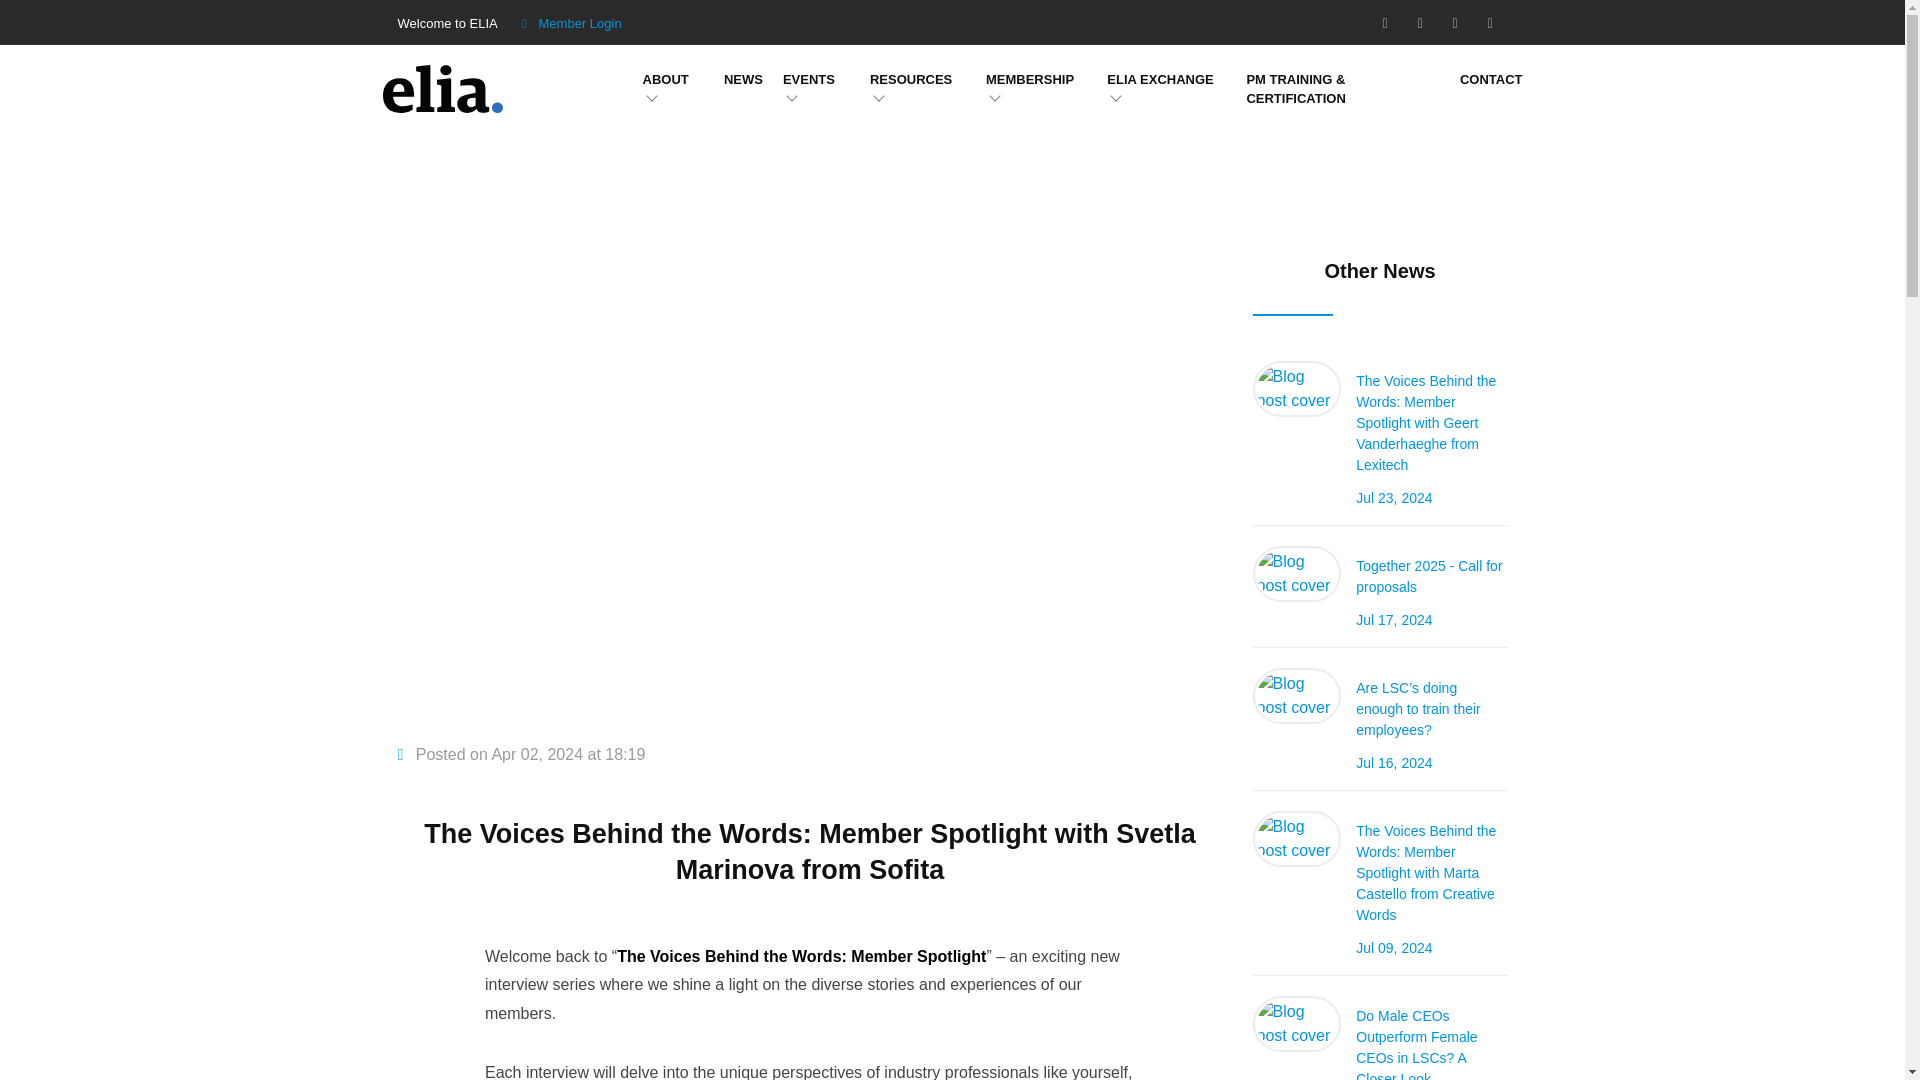 Image resolution: width=1920 pixels, height=1080 pixels. Describe the element at coordinates (1160, 80) in the screenshot. I see `ELIA EXCHANGE` at that location.